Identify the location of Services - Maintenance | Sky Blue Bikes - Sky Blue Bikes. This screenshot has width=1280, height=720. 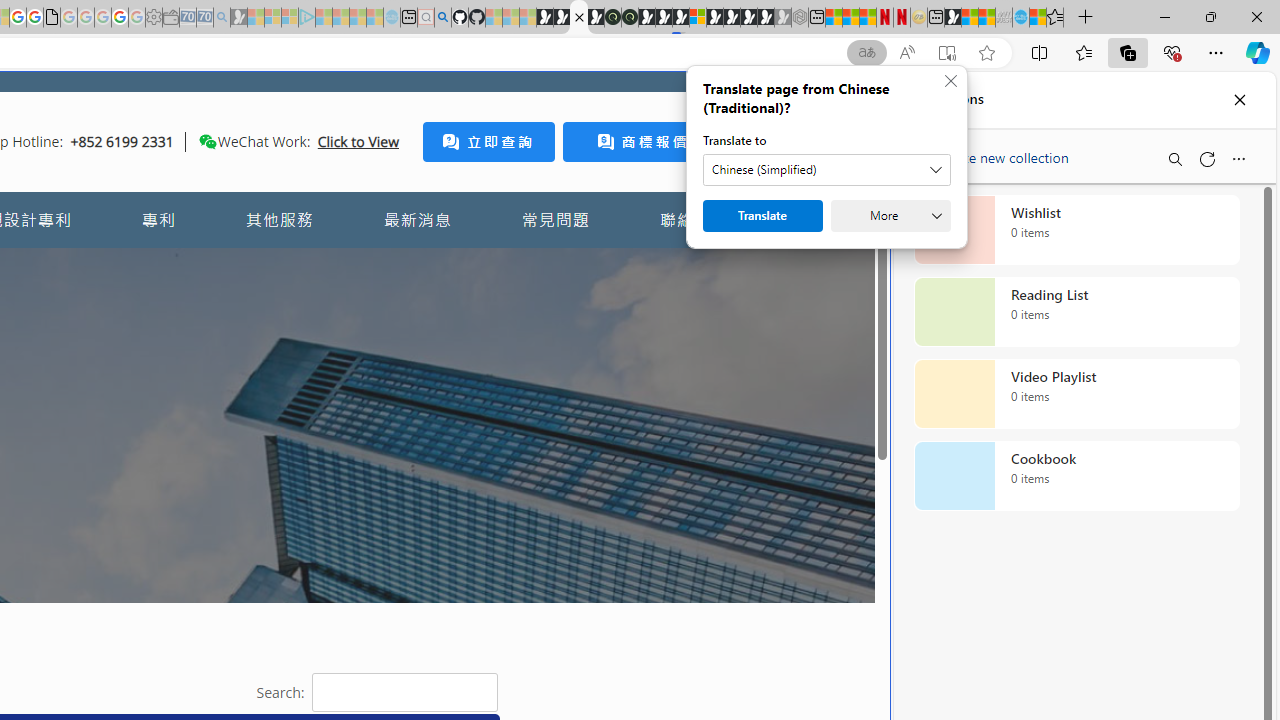
(1020, 18).